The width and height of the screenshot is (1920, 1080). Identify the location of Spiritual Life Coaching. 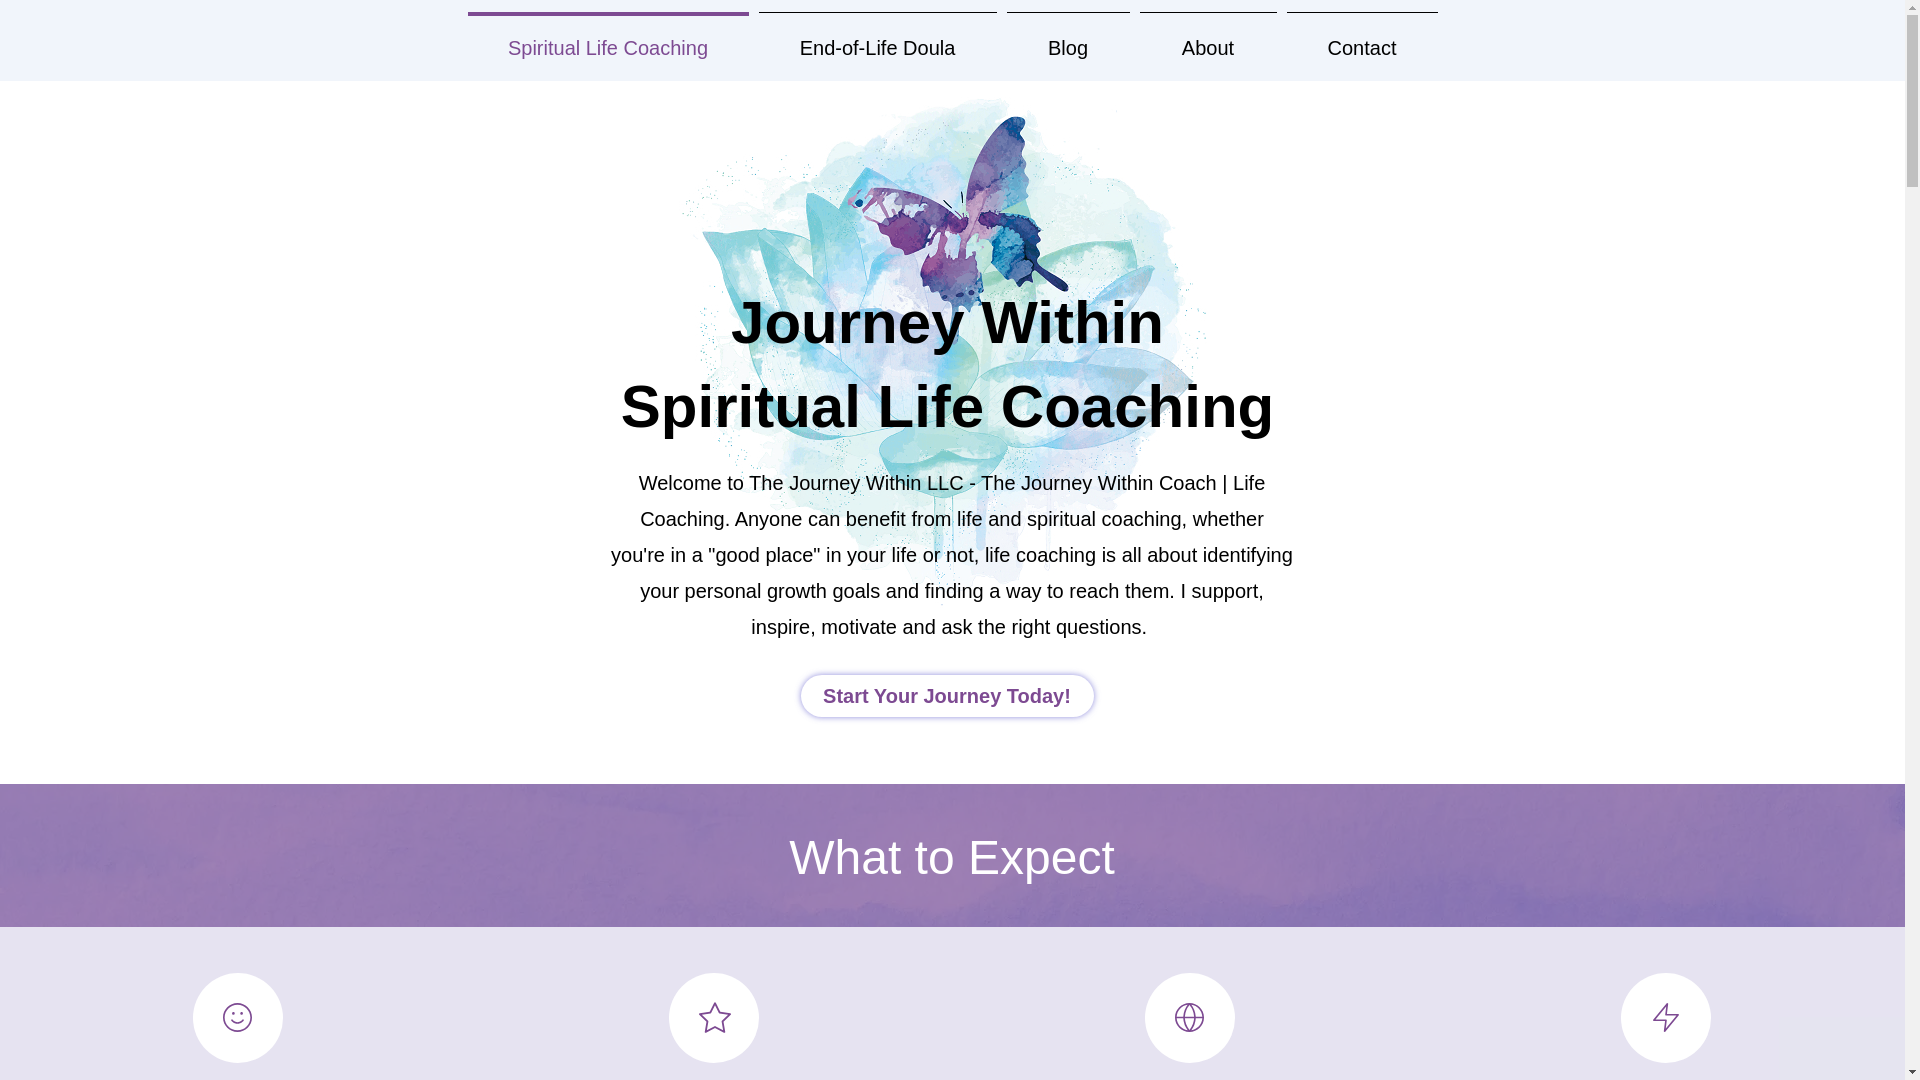
(607, 38).